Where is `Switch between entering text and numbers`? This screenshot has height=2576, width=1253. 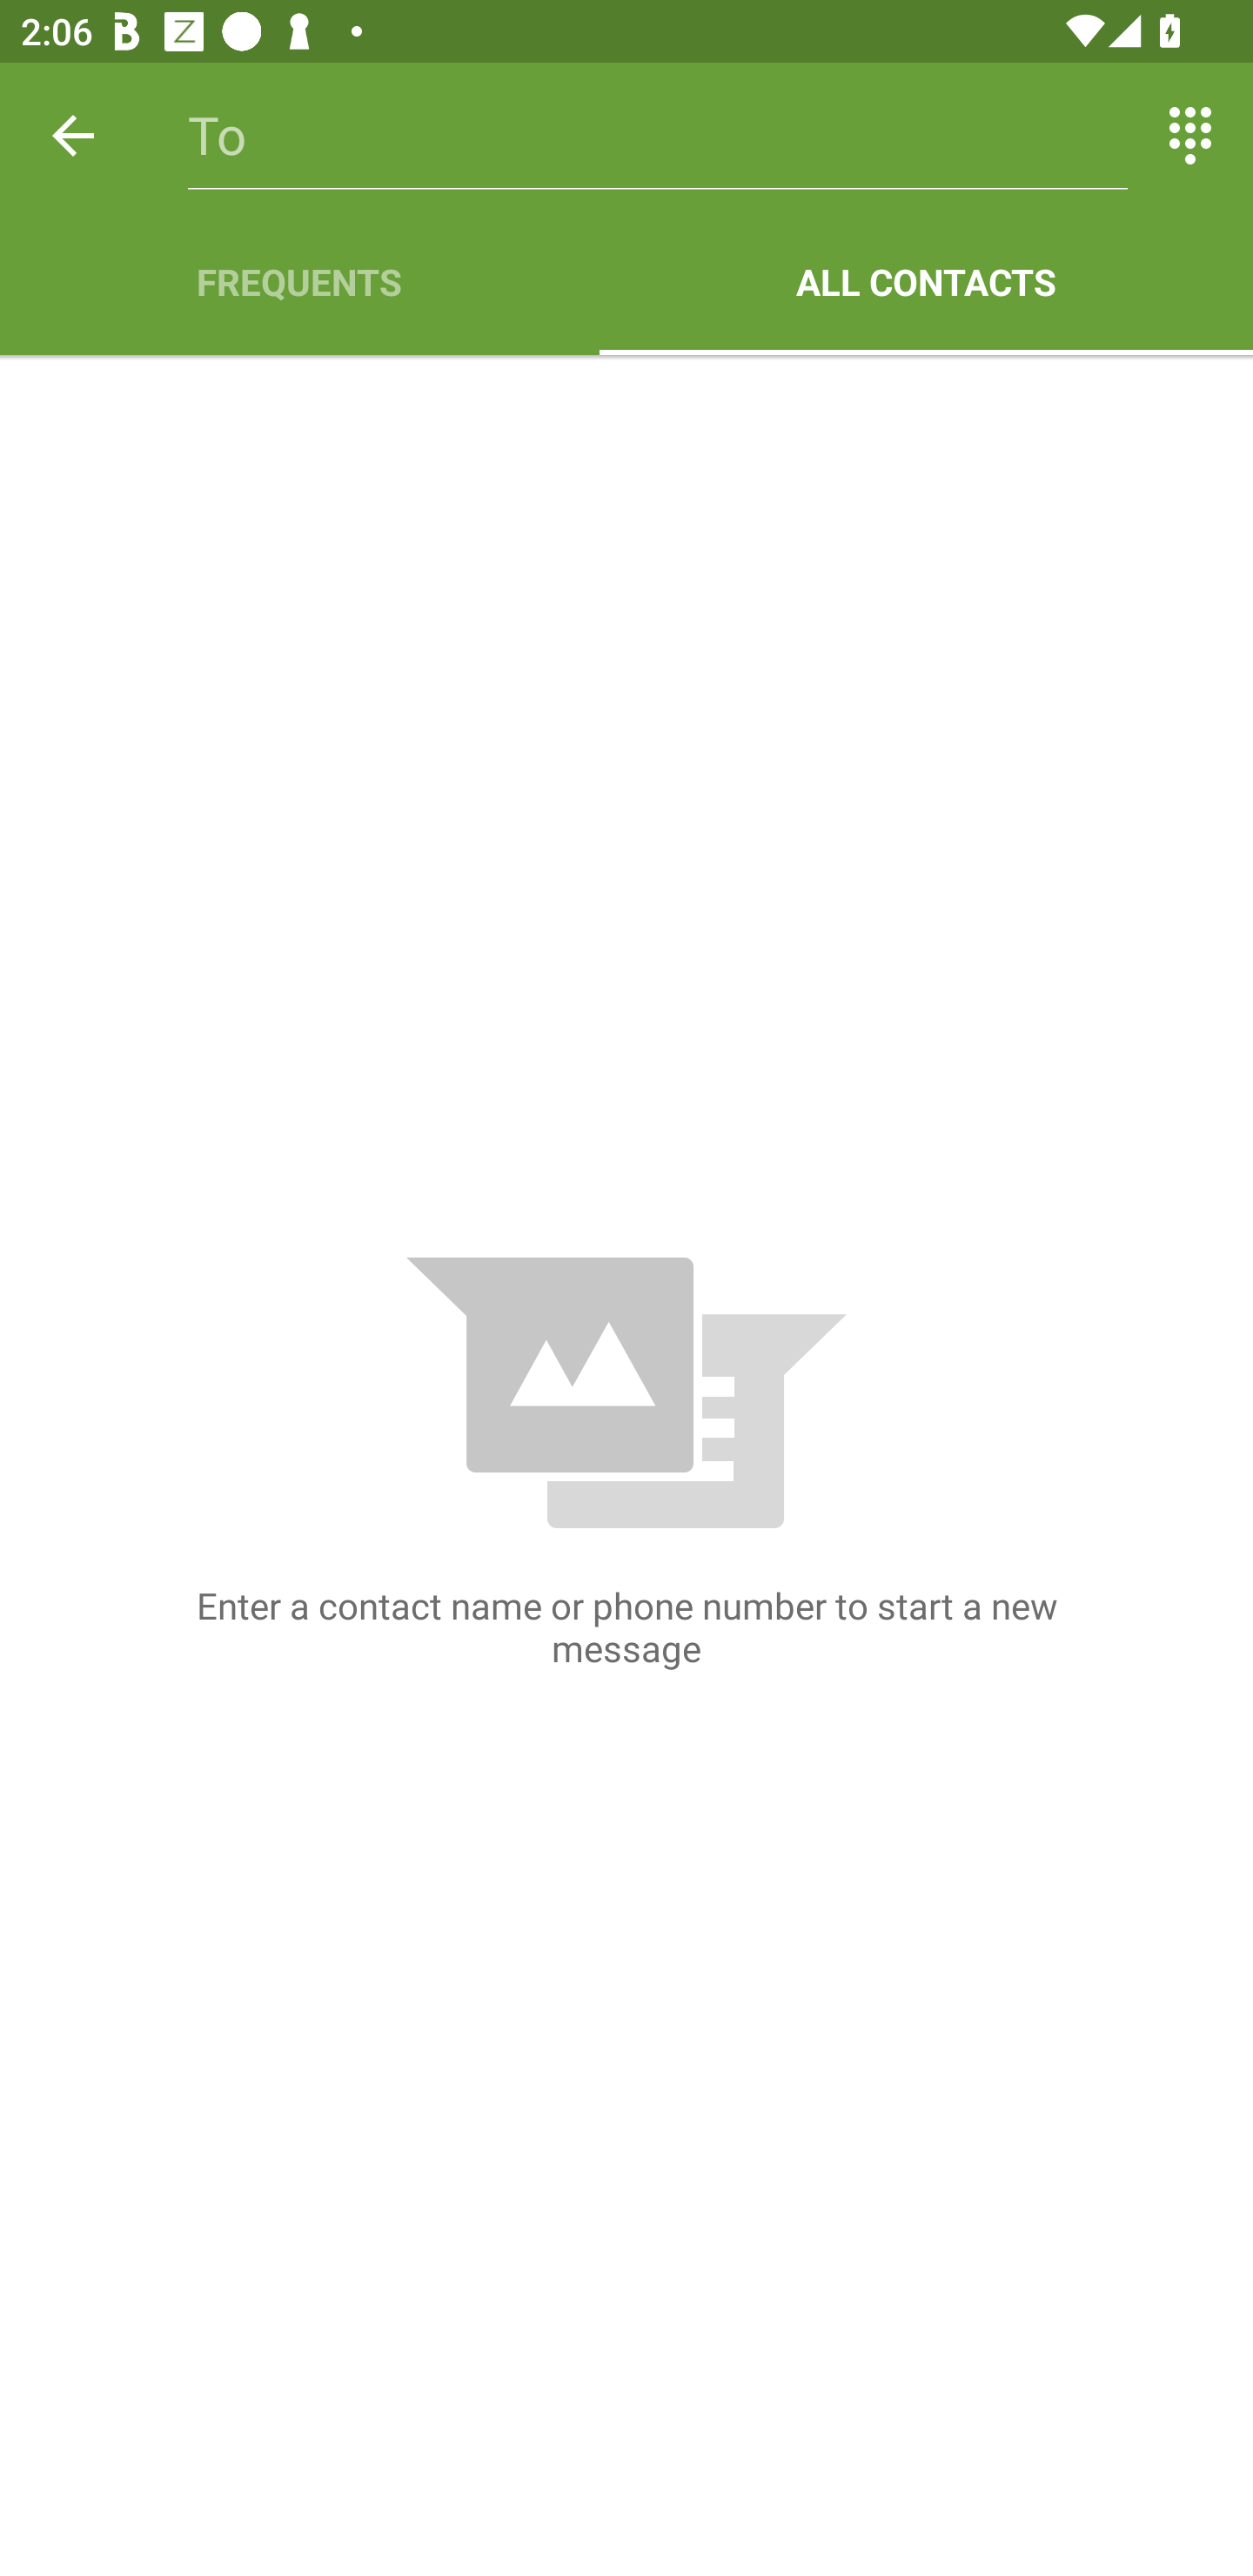 Switch between entering text and numbers is located at coordinates (1190, 134).